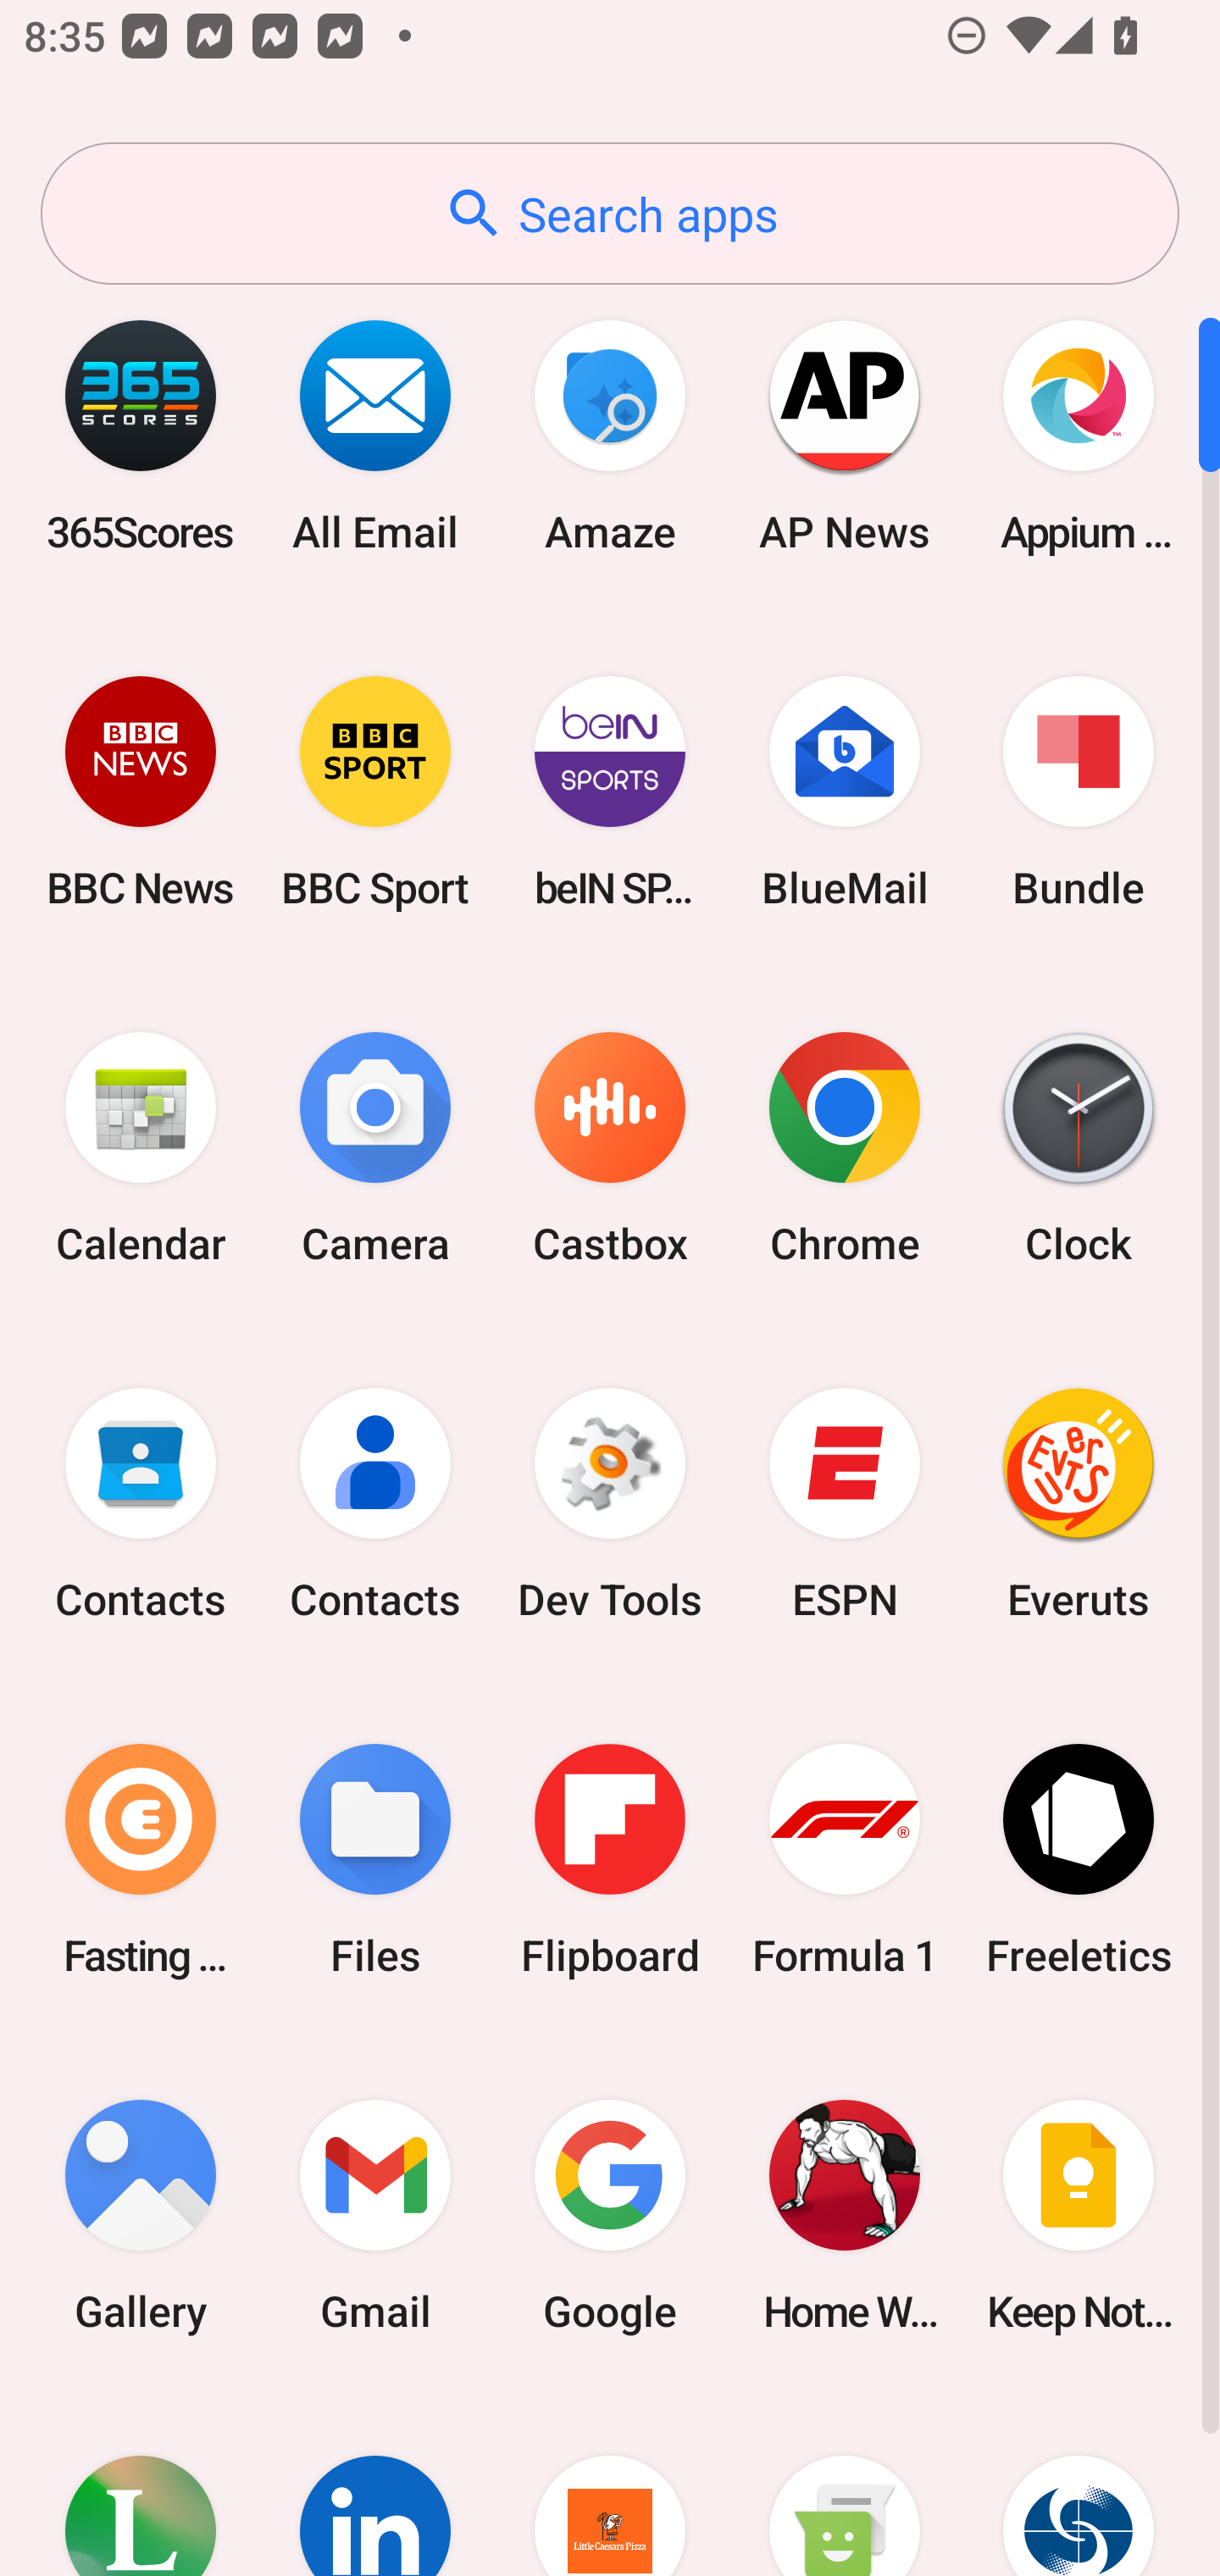 This screenshot has height=2576, width=1220. I want to click on Camera, so click(375, 1149).